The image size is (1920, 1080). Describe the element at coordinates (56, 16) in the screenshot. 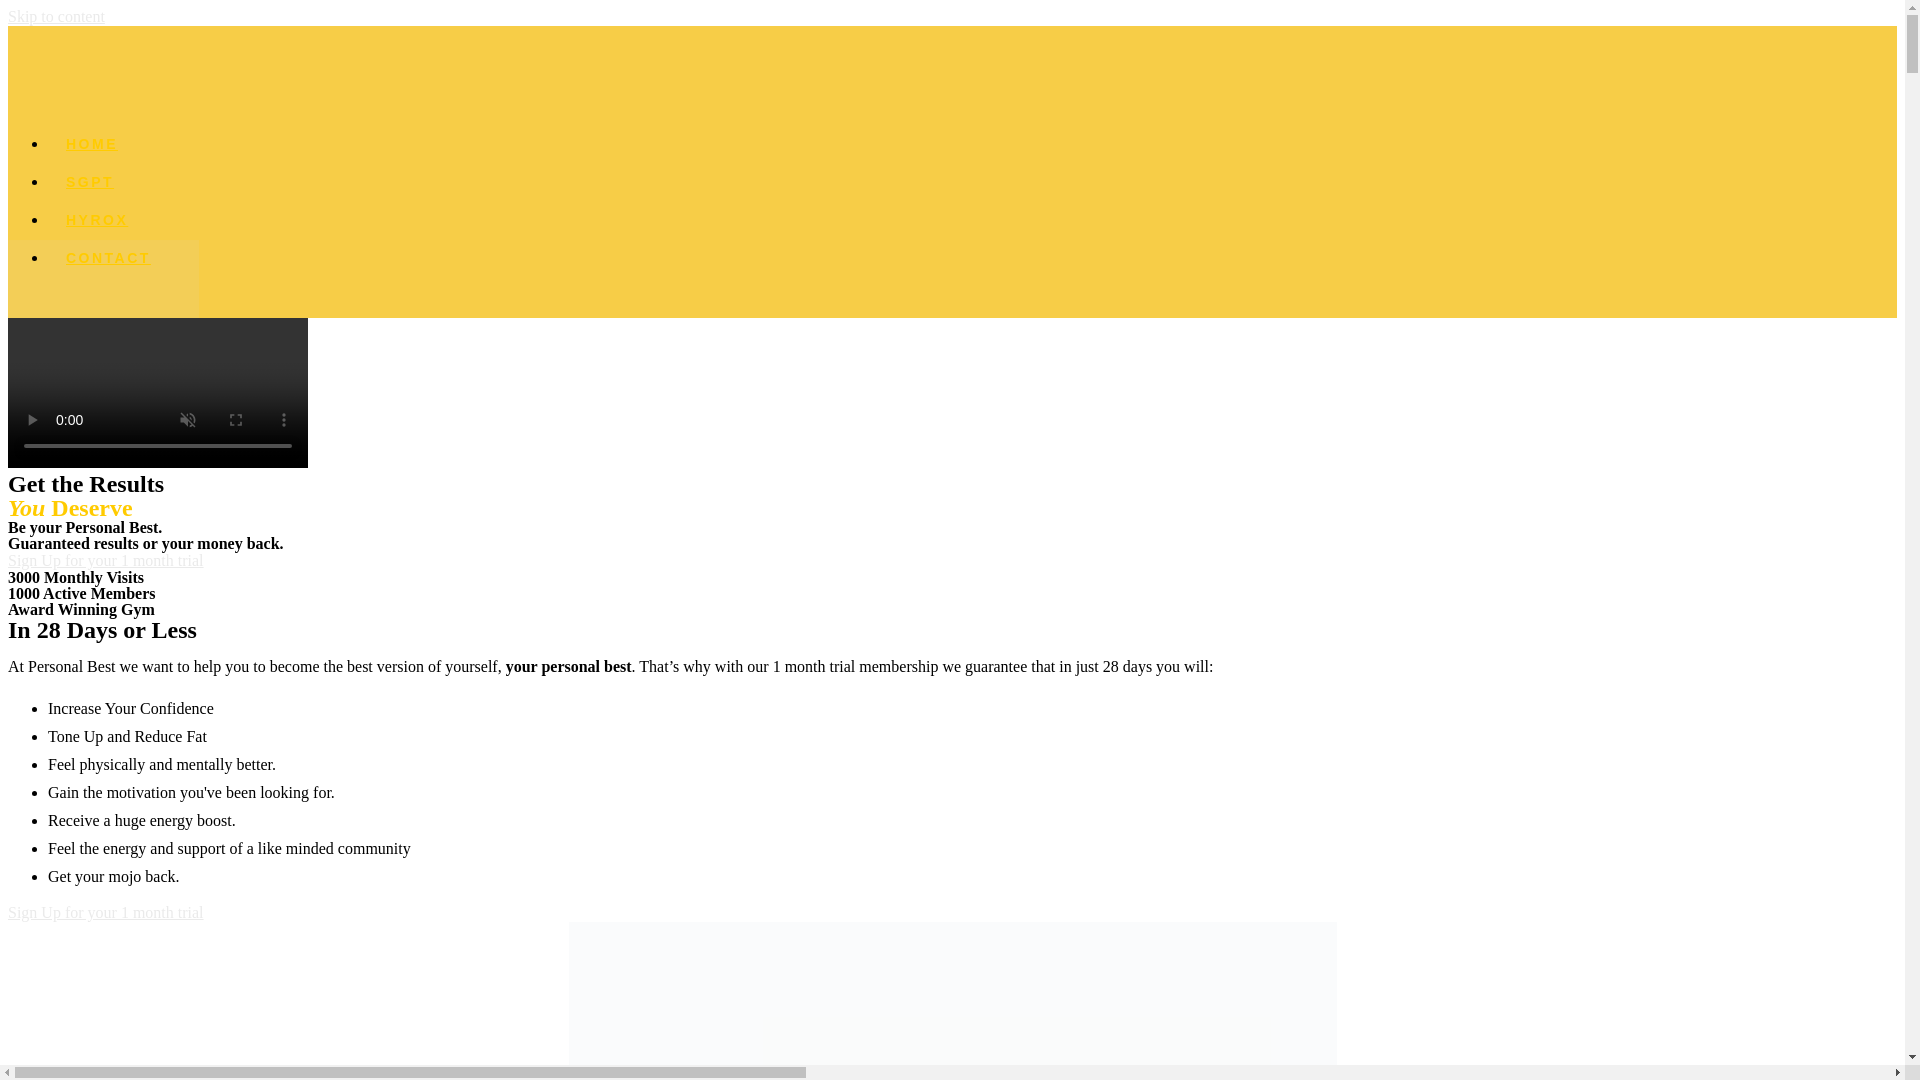

I see `Skip to content` at that location.